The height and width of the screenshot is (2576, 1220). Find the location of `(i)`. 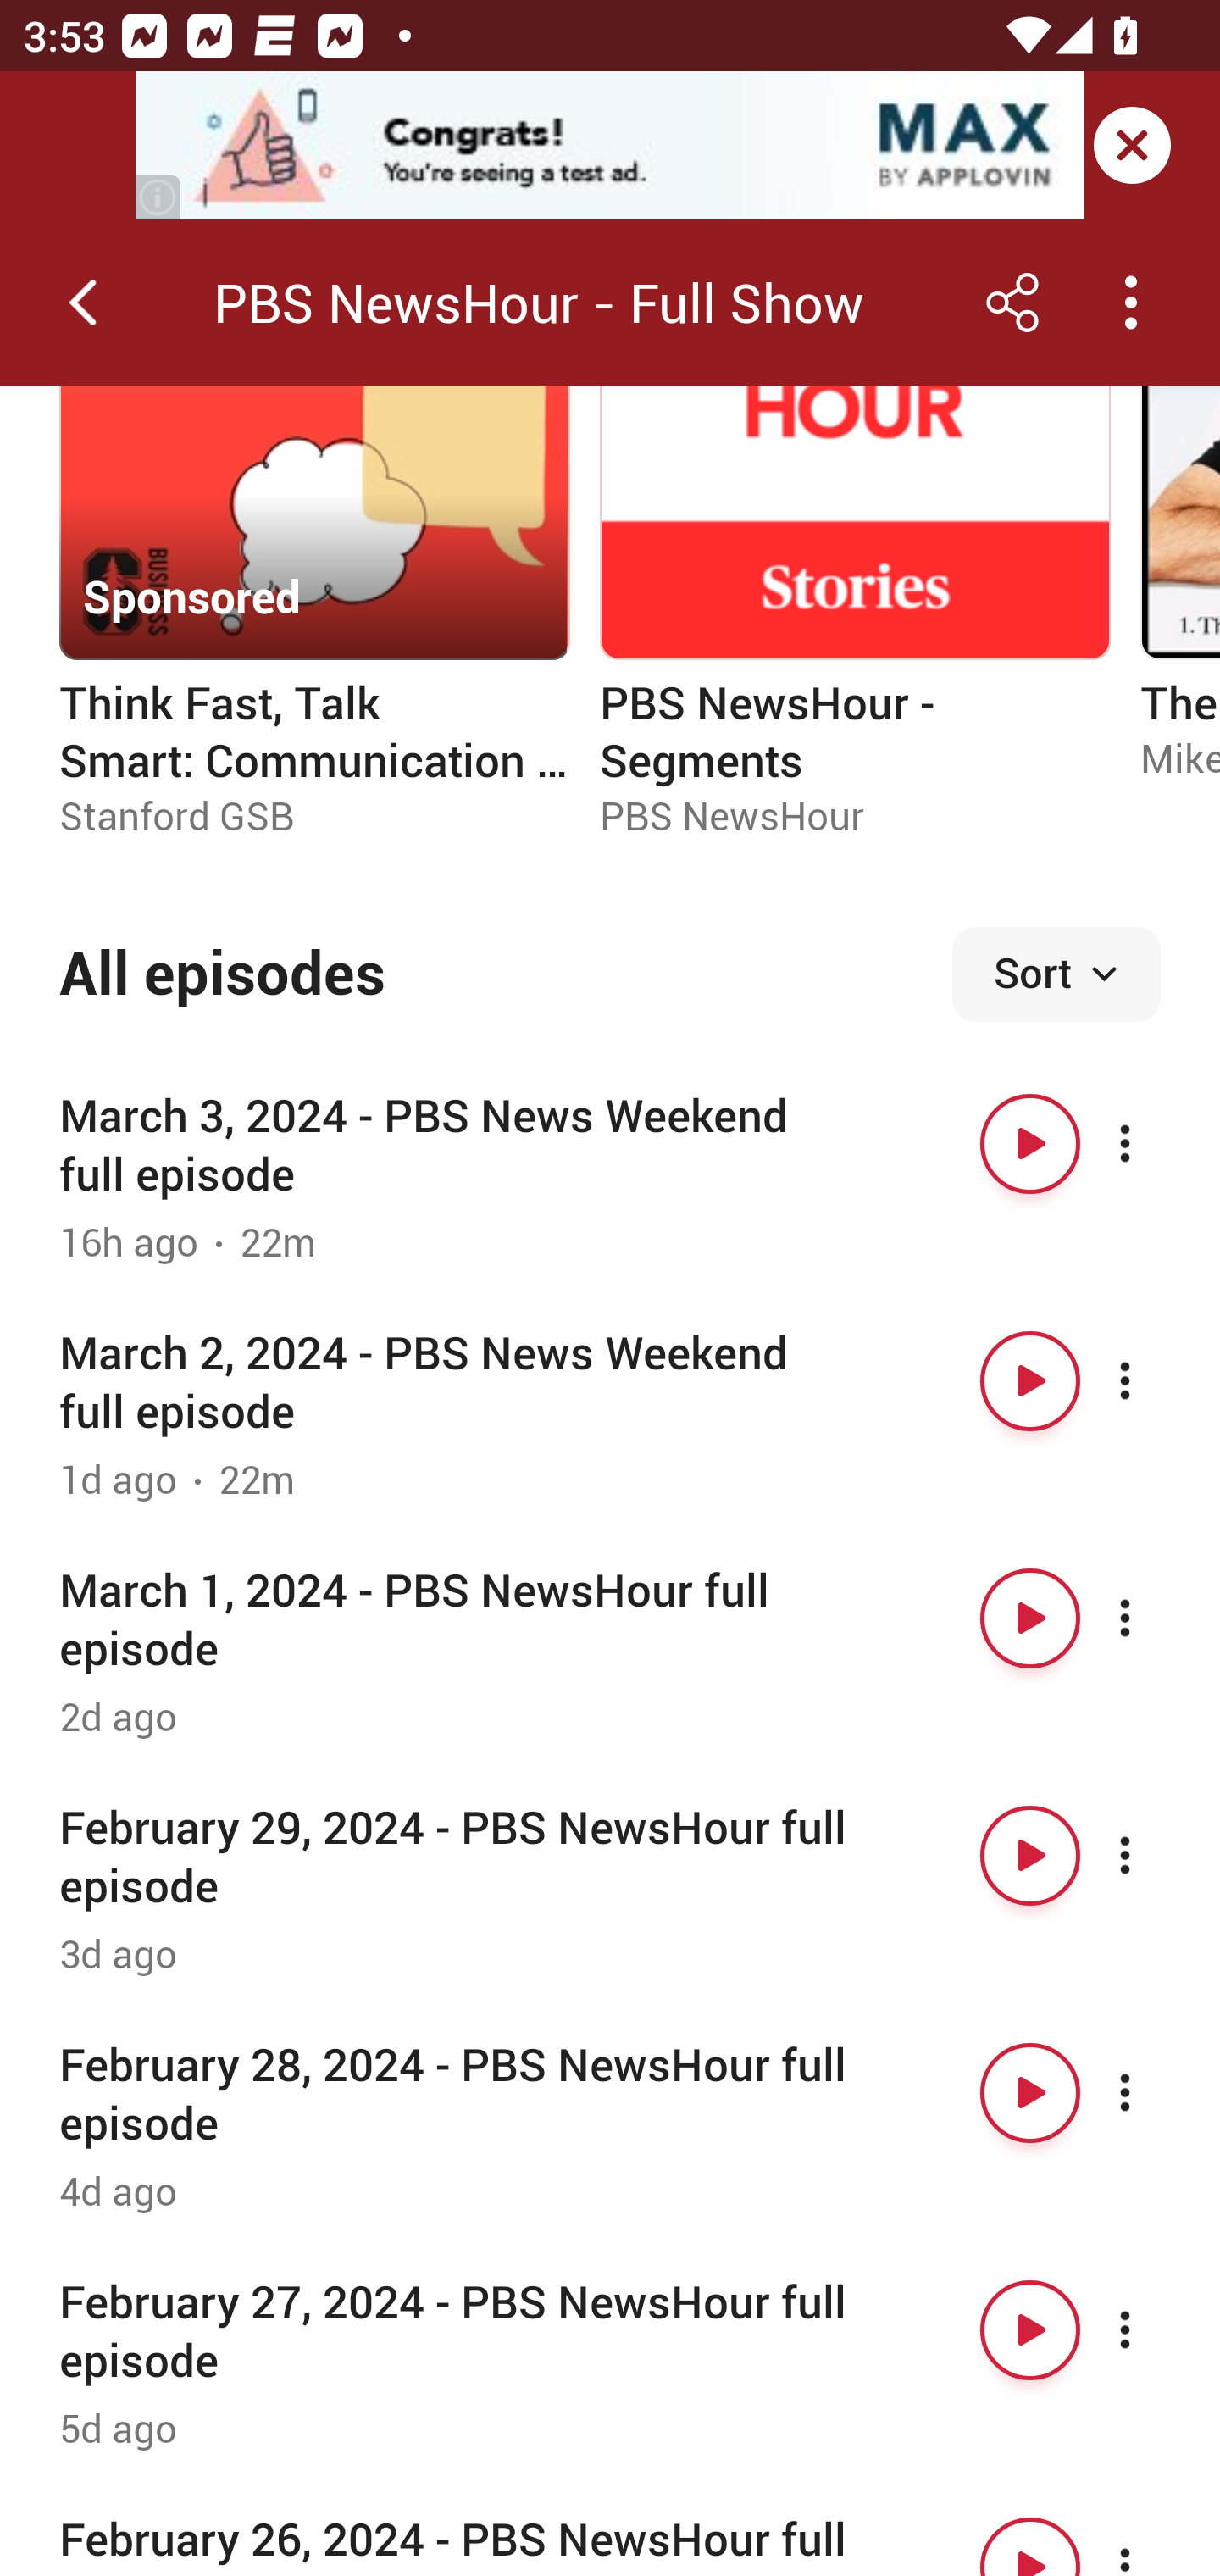

(i) is located at coordinates (159, 197).